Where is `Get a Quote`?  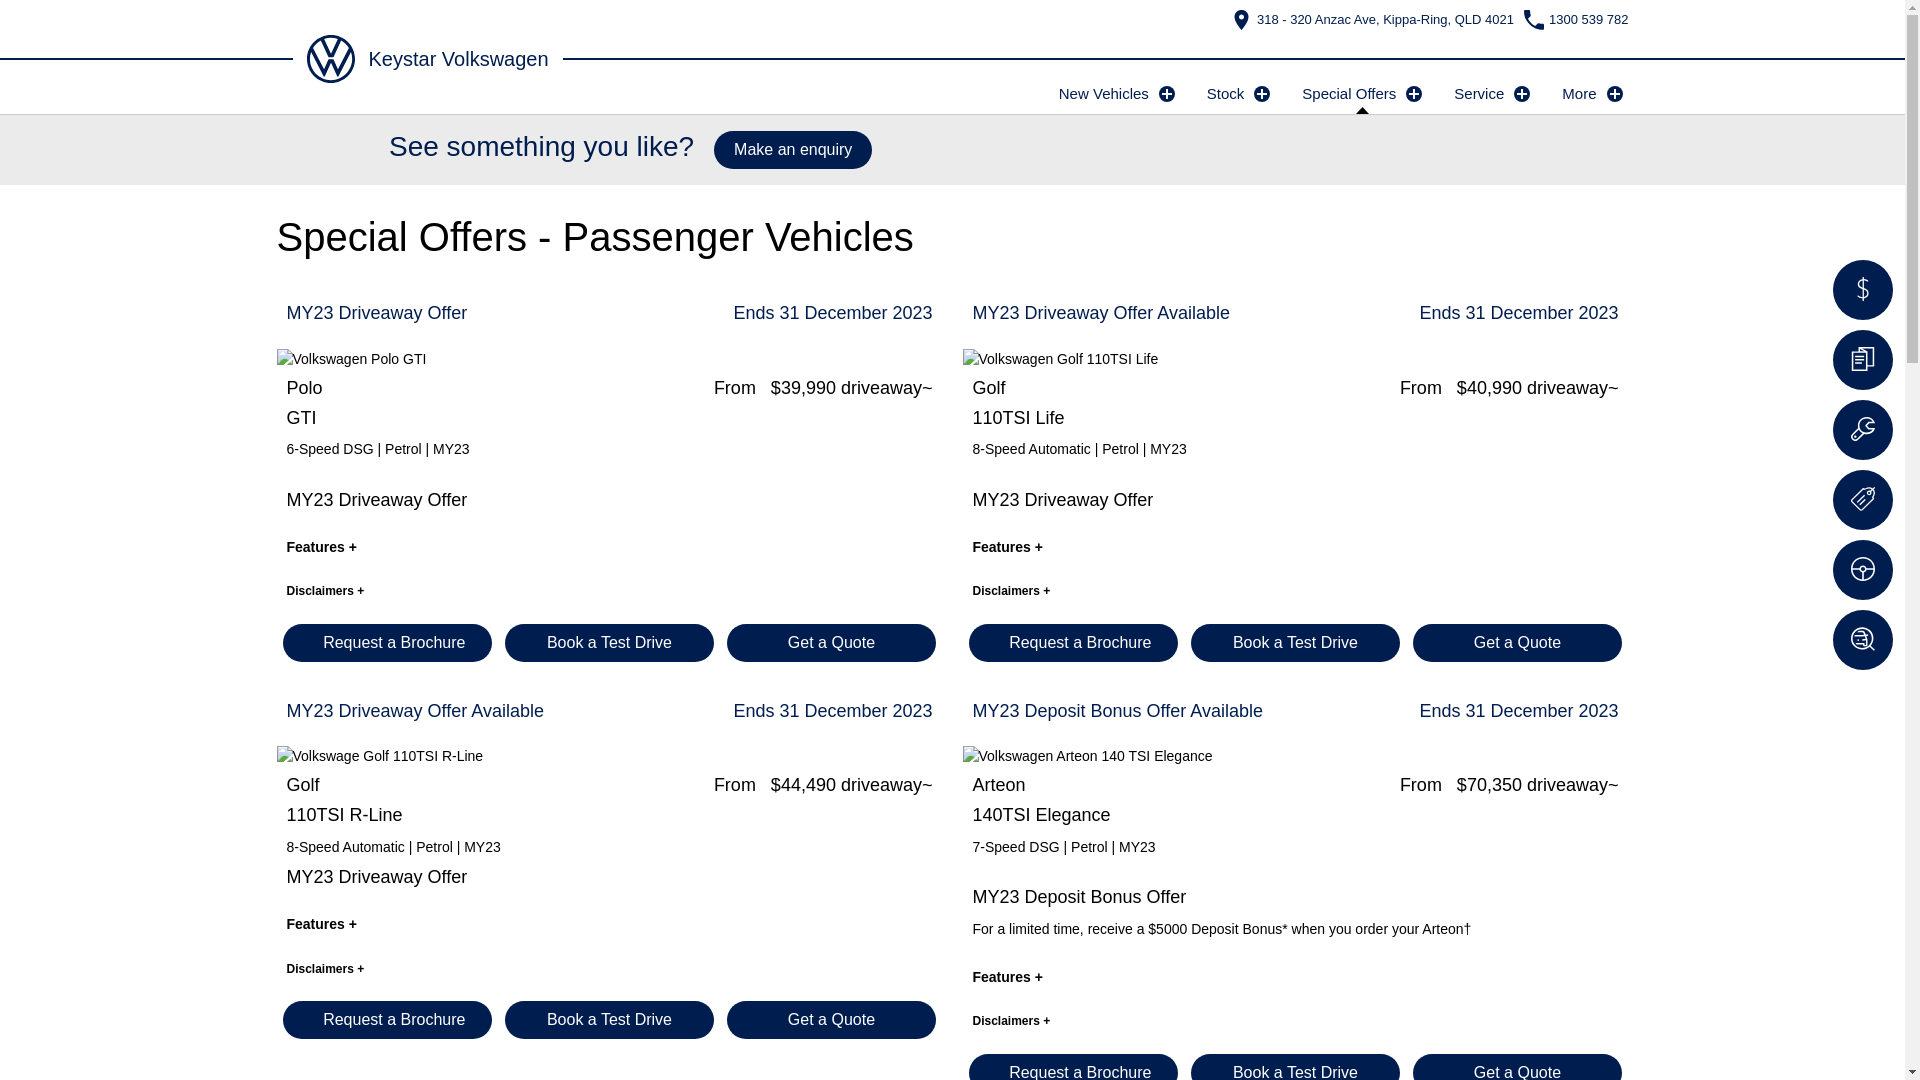 Get a Quote is located at coordinates (1518, 642).